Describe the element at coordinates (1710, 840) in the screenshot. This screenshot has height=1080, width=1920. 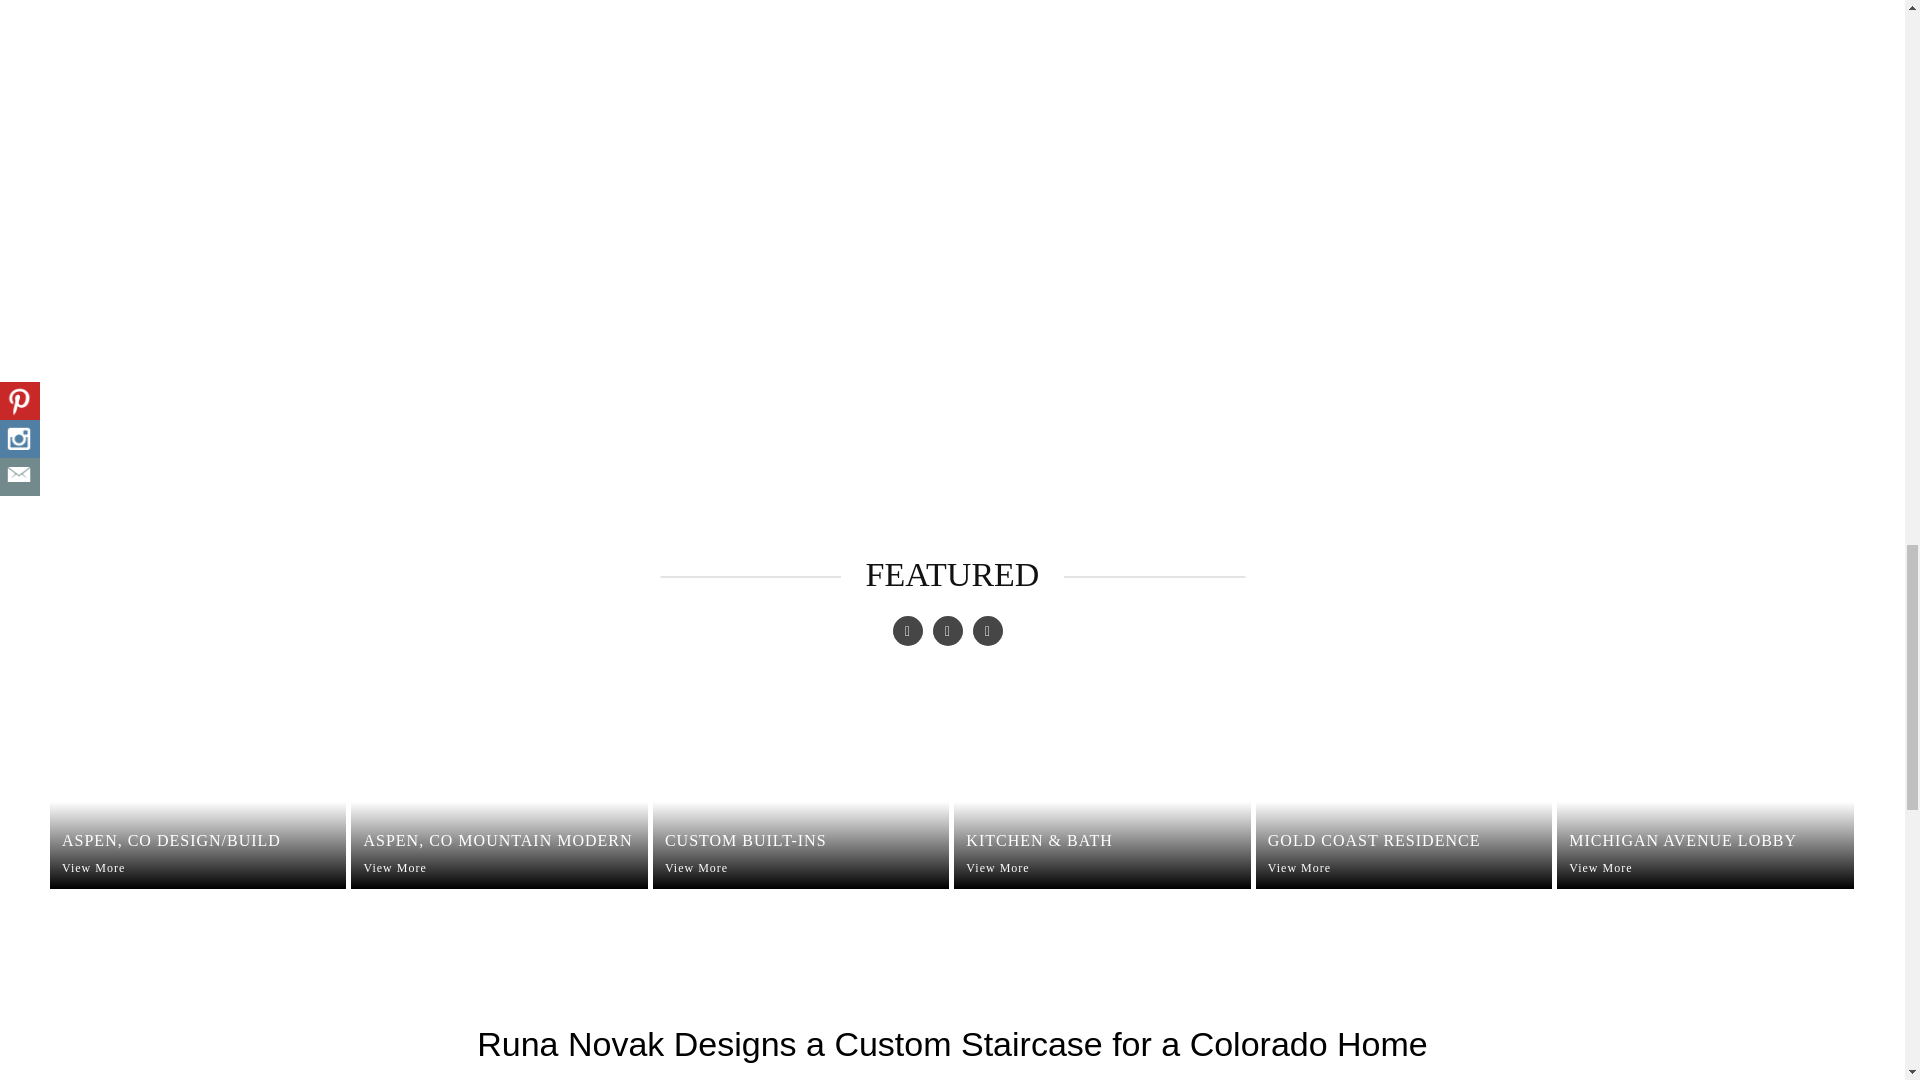
I see `MICHIGAN AVENUE LOBBY` at that location.